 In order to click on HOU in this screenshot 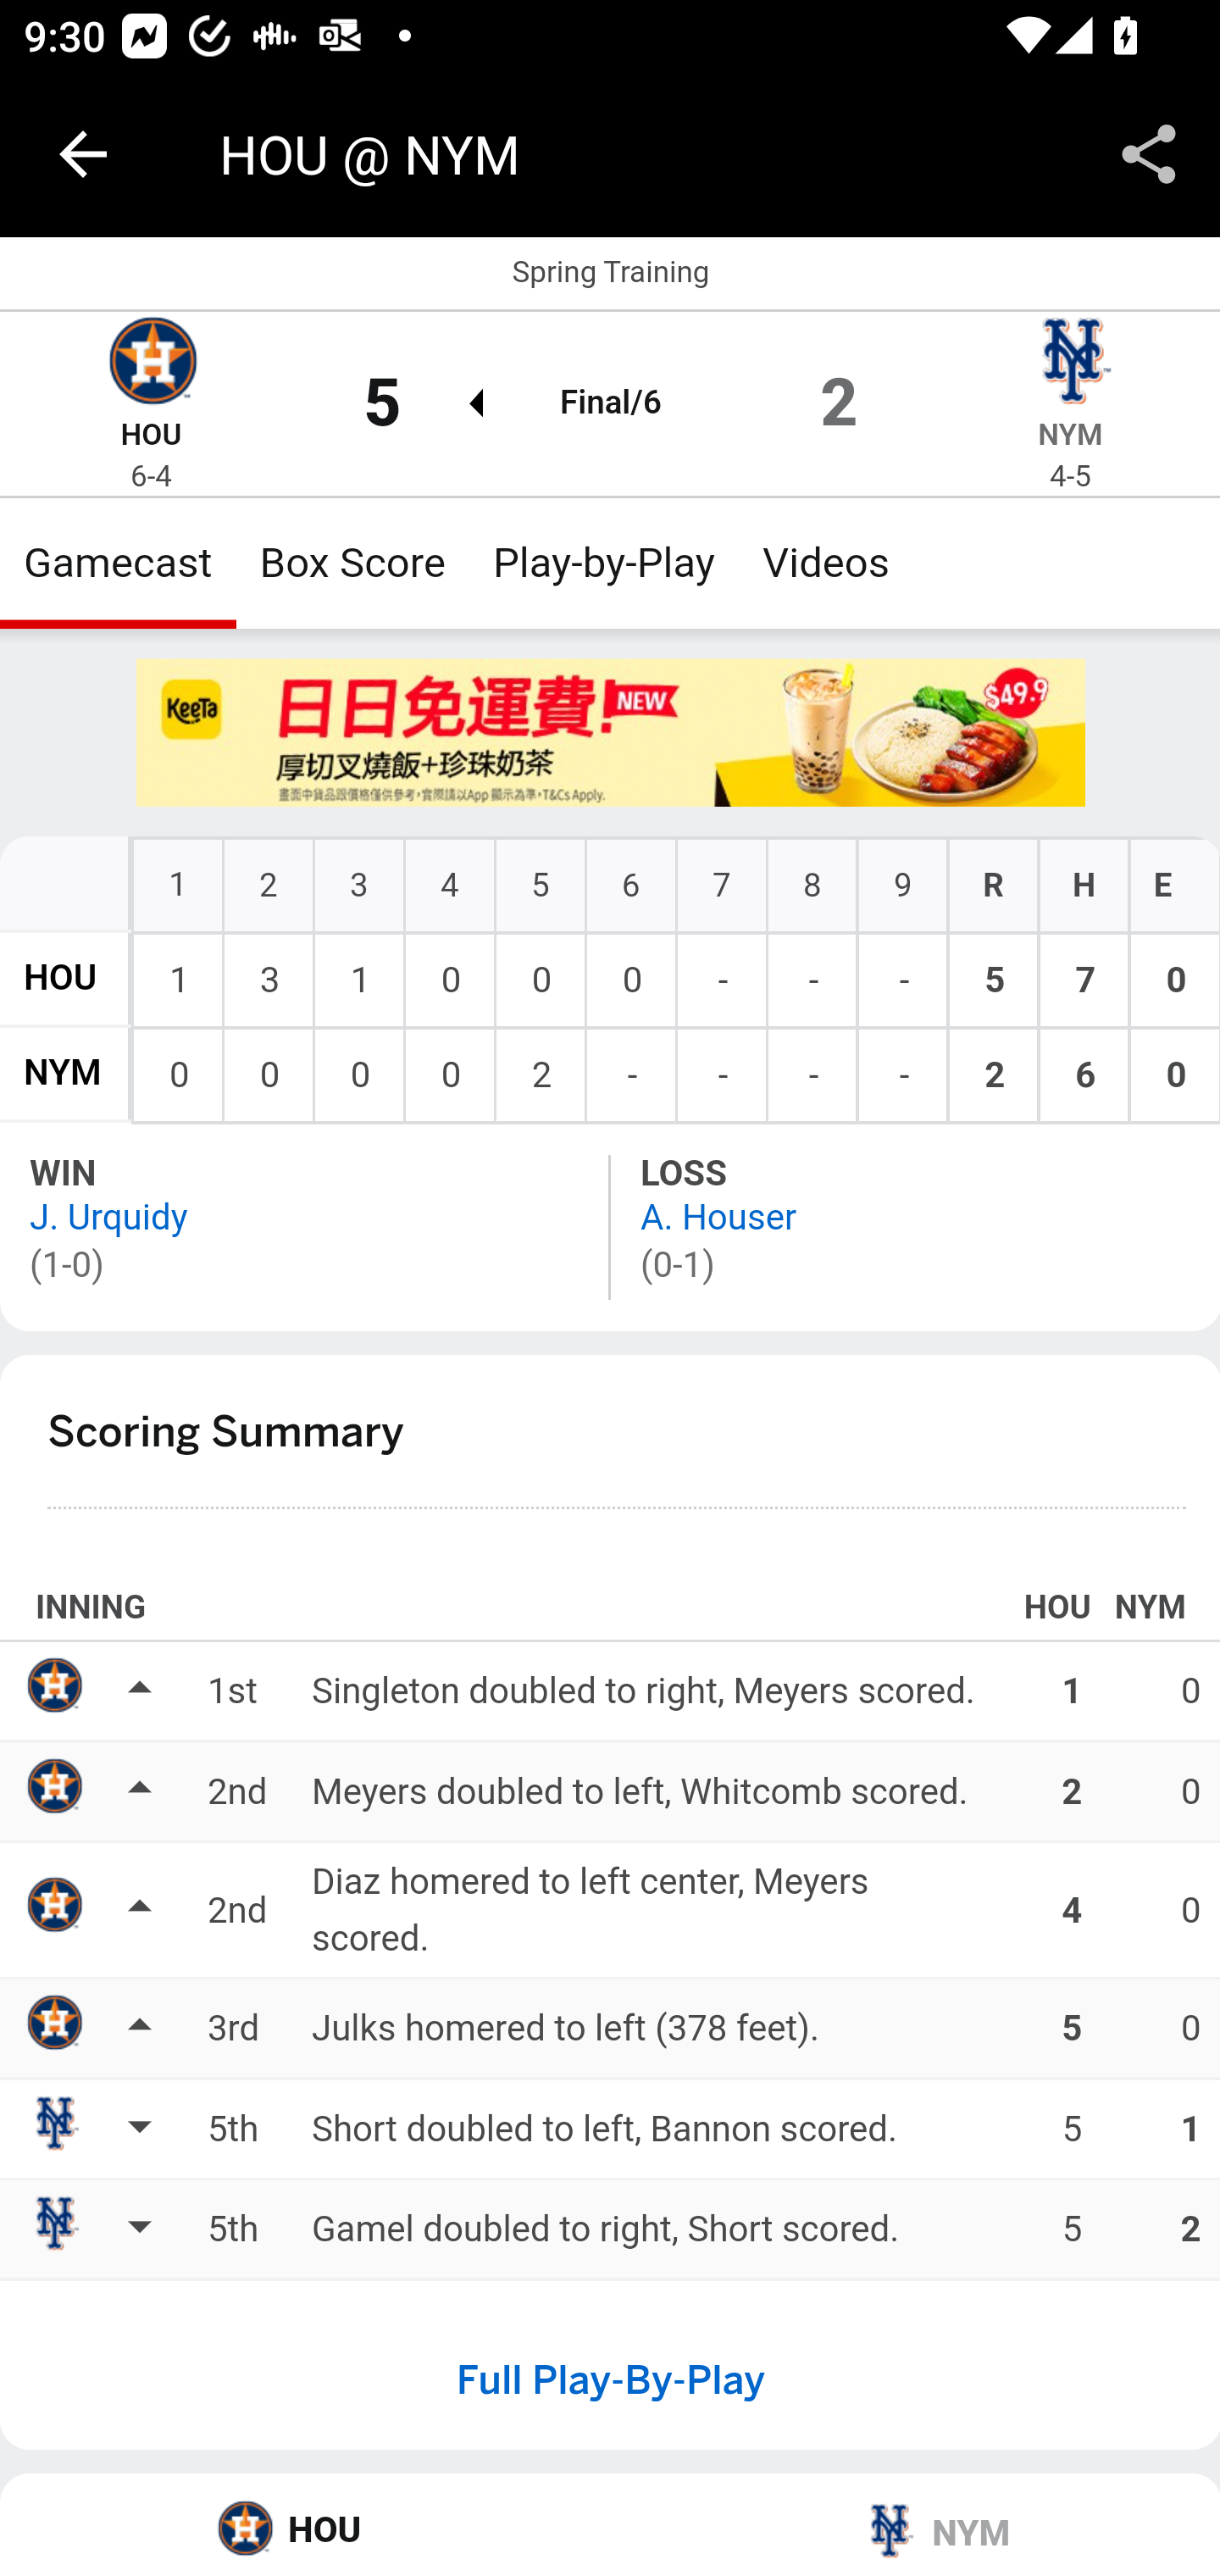, I will do `click(307, 2524)`.